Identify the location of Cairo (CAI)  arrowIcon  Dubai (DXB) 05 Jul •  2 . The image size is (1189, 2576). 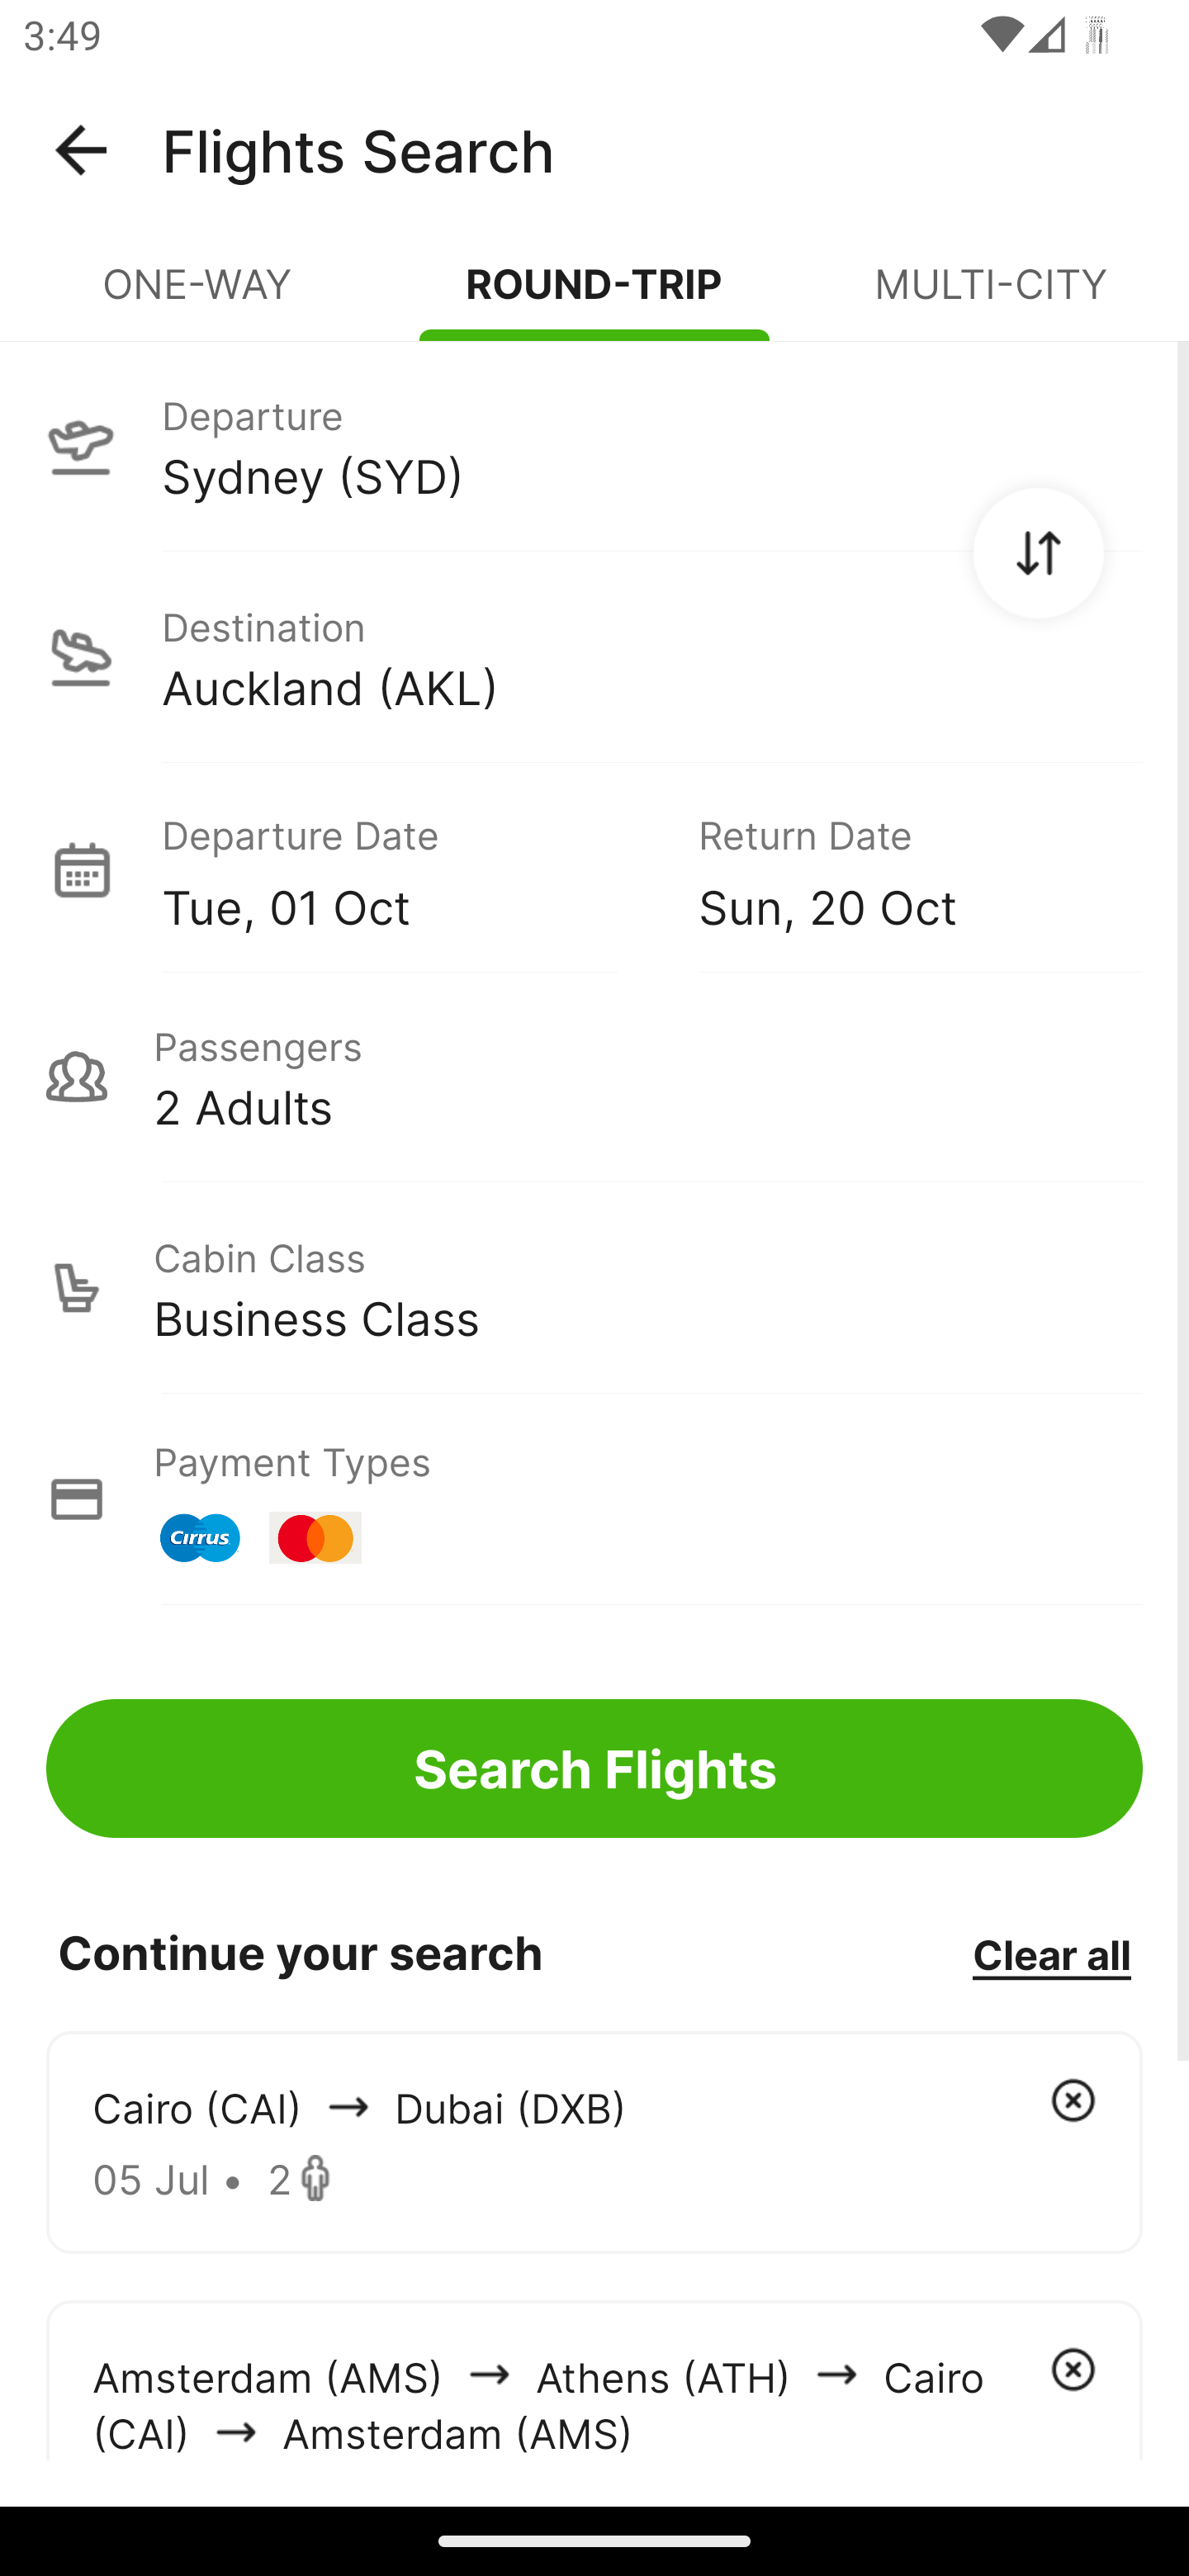
(594, 2142).